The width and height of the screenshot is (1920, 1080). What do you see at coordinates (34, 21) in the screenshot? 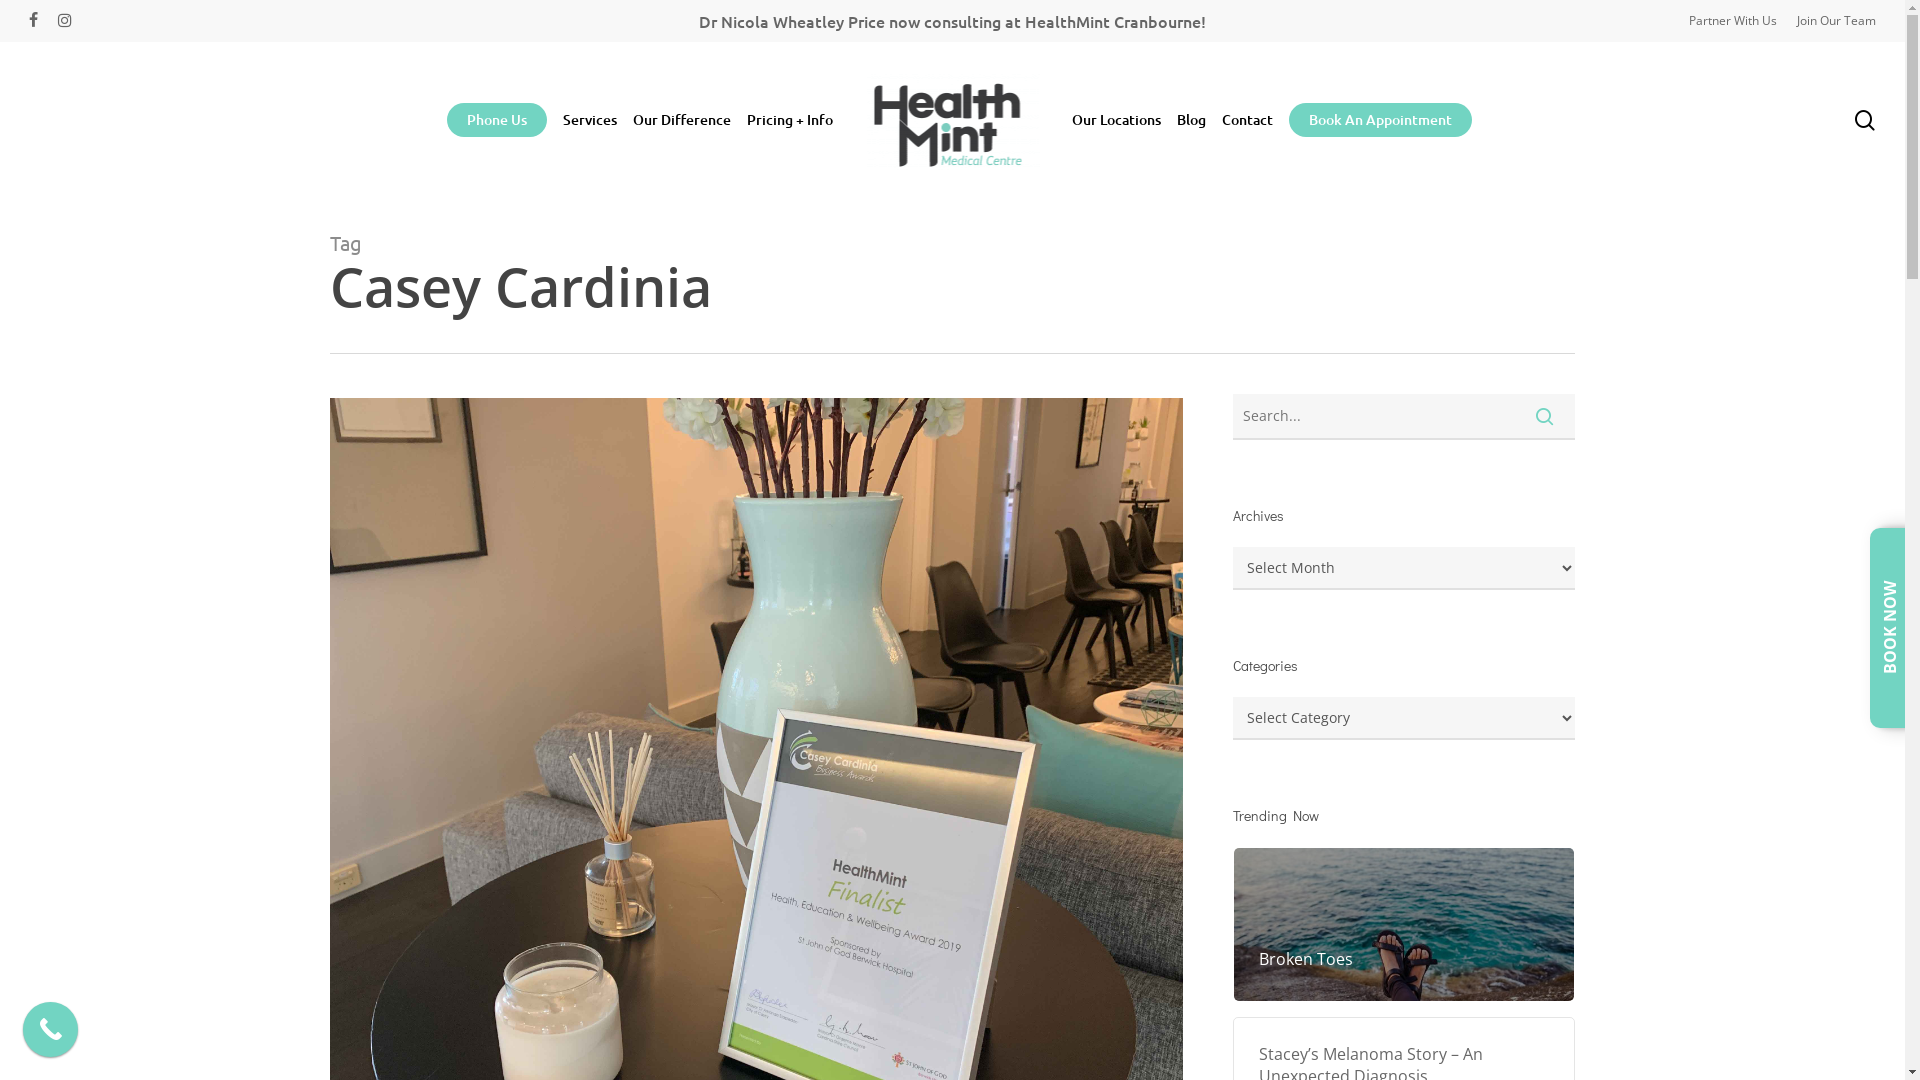
I see `facebook` at bounding box center [34, 21].